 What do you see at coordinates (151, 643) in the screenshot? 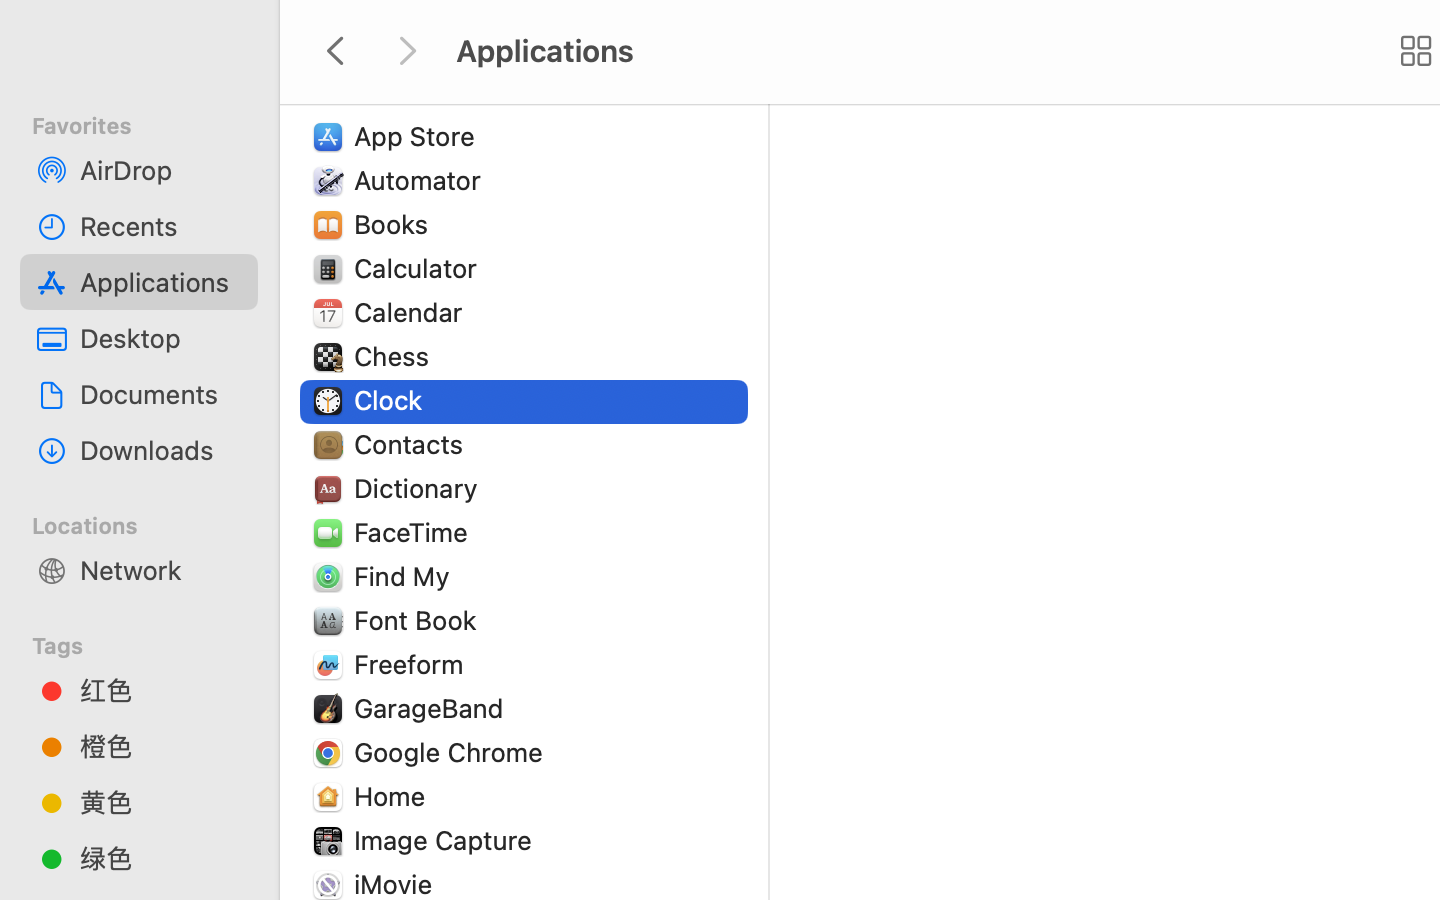
I see `Tags` at bounding box center [151, 643].